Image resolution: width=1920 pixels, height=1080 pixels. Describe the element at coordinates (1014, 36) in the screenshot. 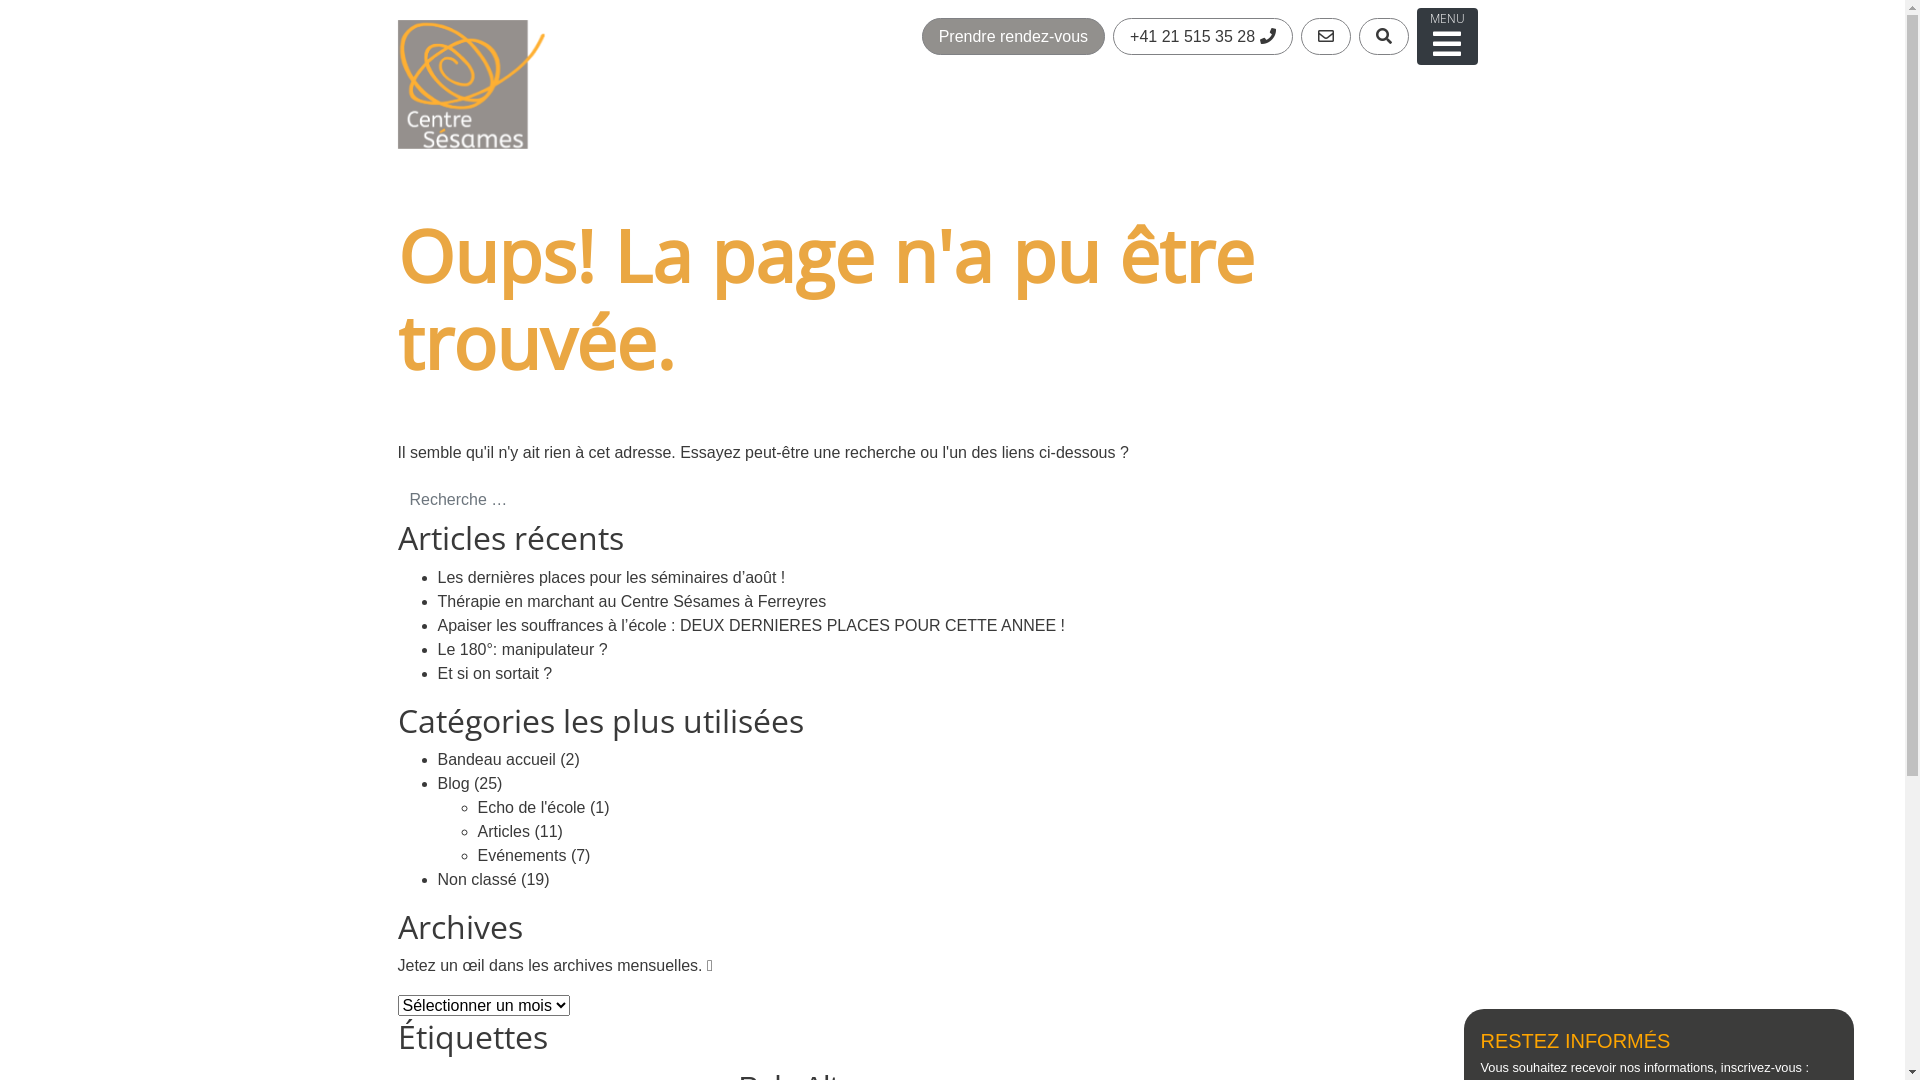

I see `Prendre rendez-vous` at that location.